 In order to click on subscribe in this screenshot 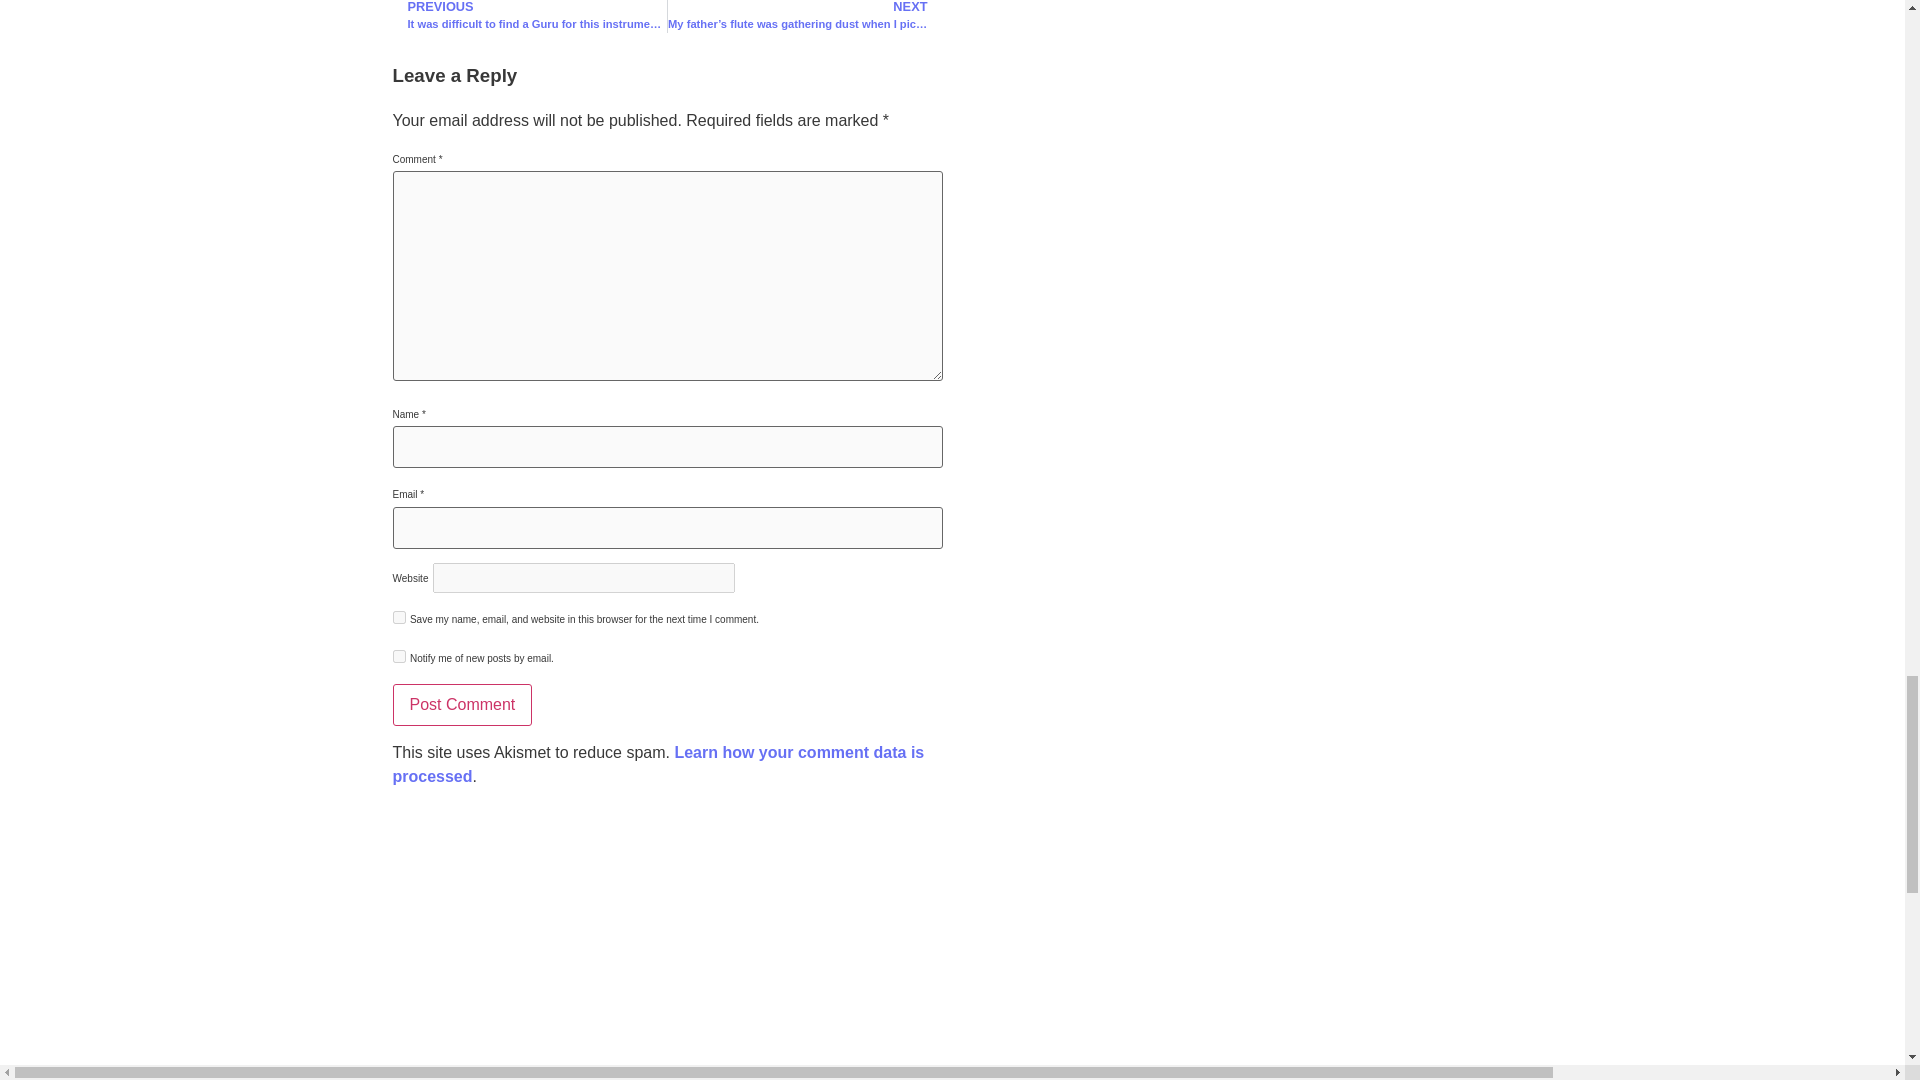, I will do `click(398, 656)`.